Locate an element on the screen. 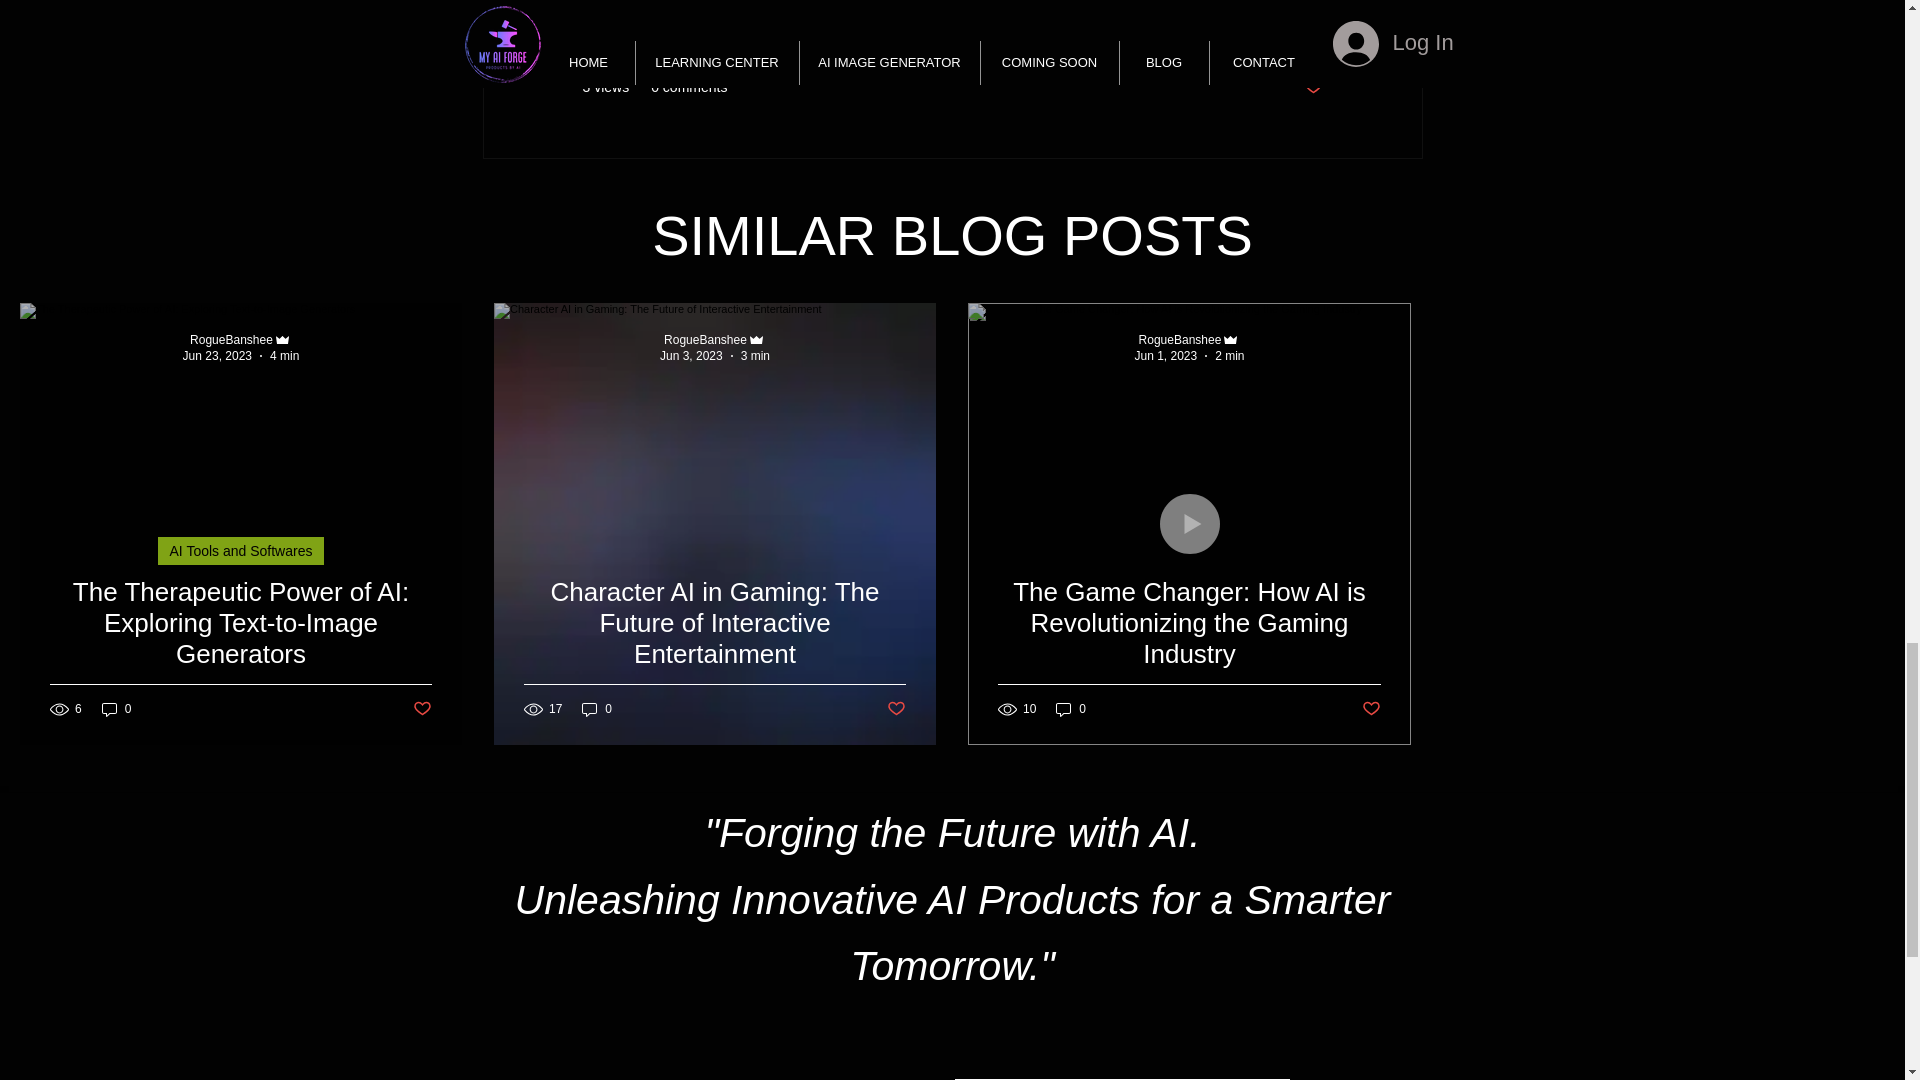  Jun 1, 2023 is located at coordinates (1165, 355).